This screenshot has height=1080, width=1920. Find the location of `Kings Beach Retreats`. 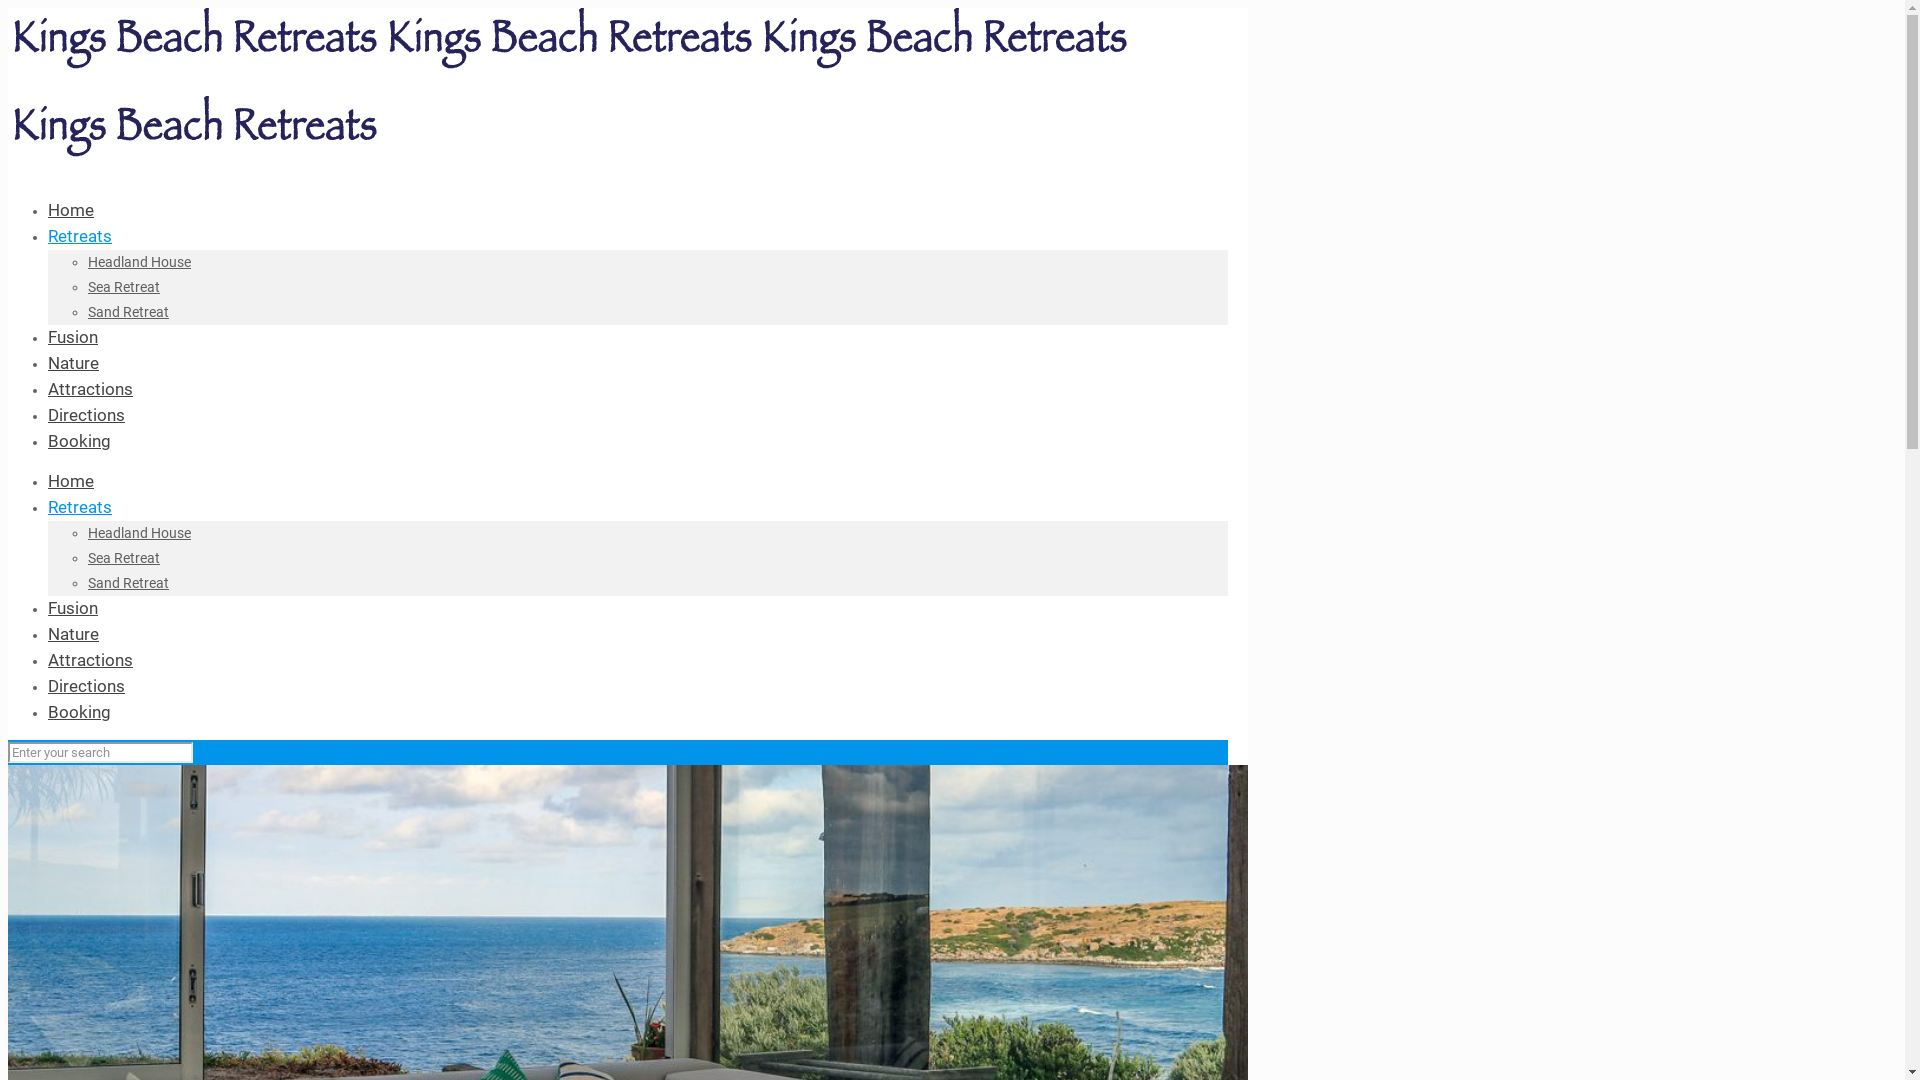

Kings Beach Retreats is located at coordinates (570, 110).